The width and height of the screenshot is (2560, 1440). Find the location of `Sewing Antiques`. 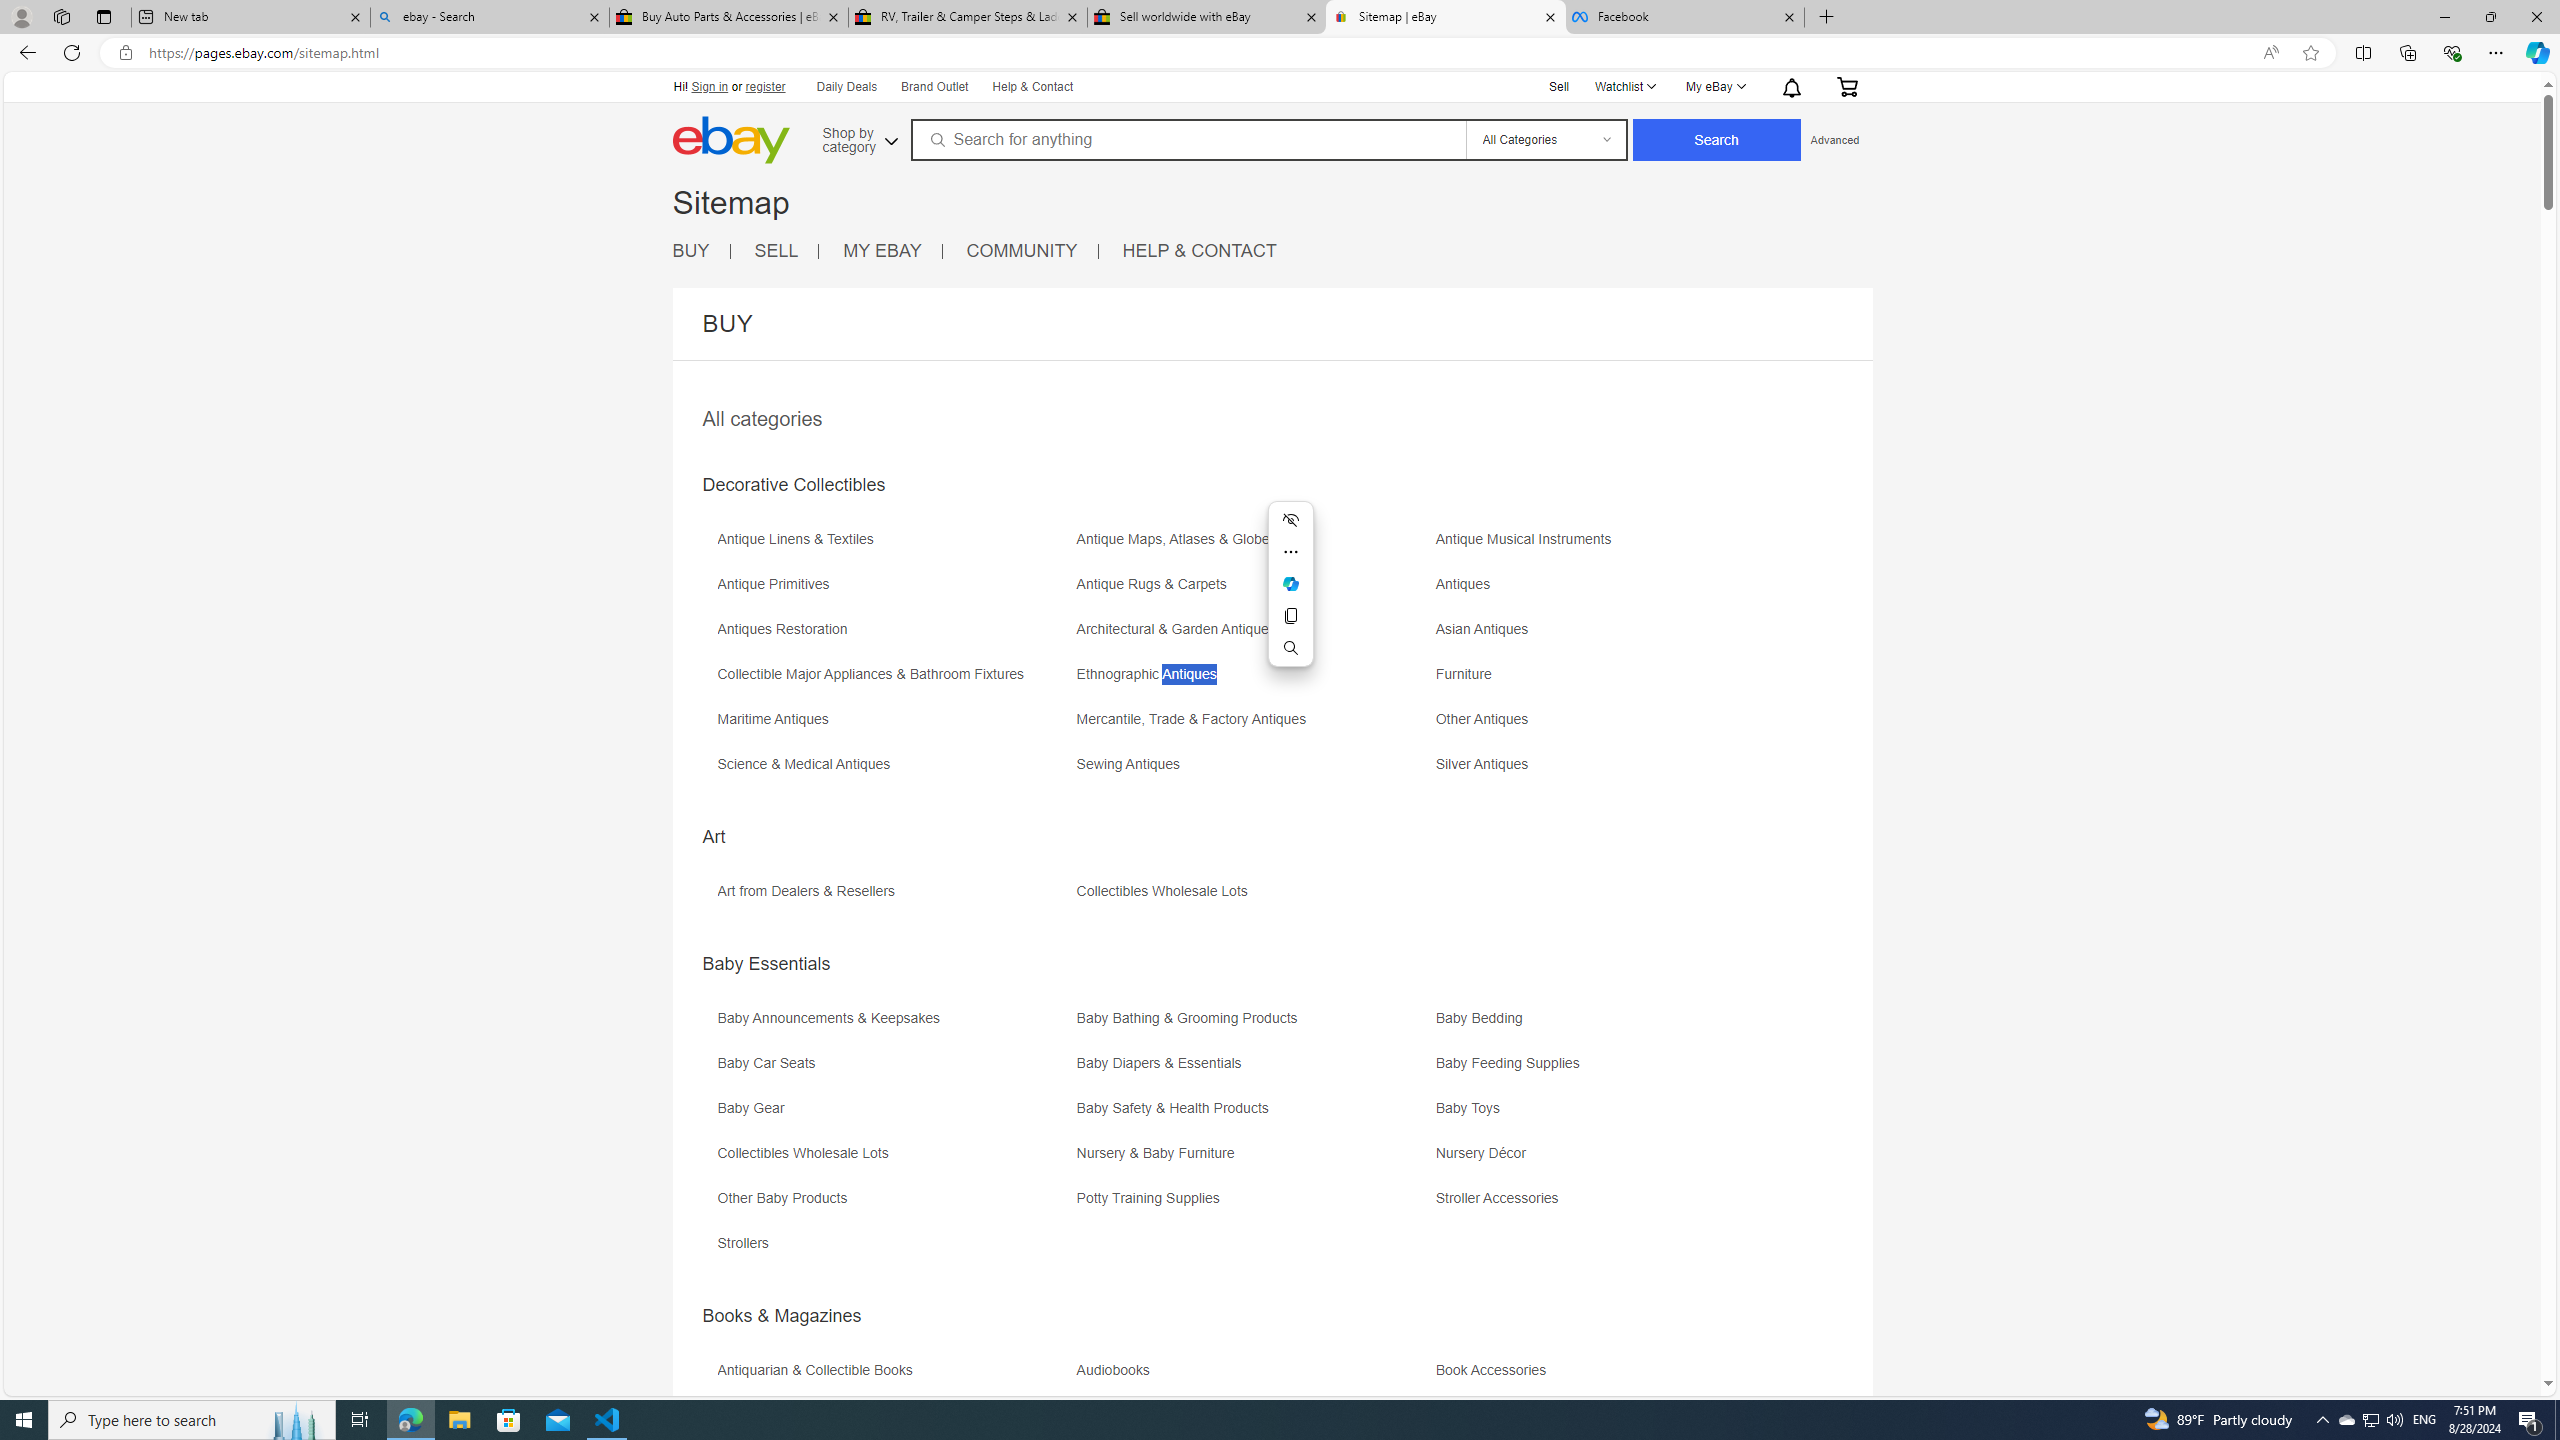

Sewing Antiques is located at coordinates (1253, 772).